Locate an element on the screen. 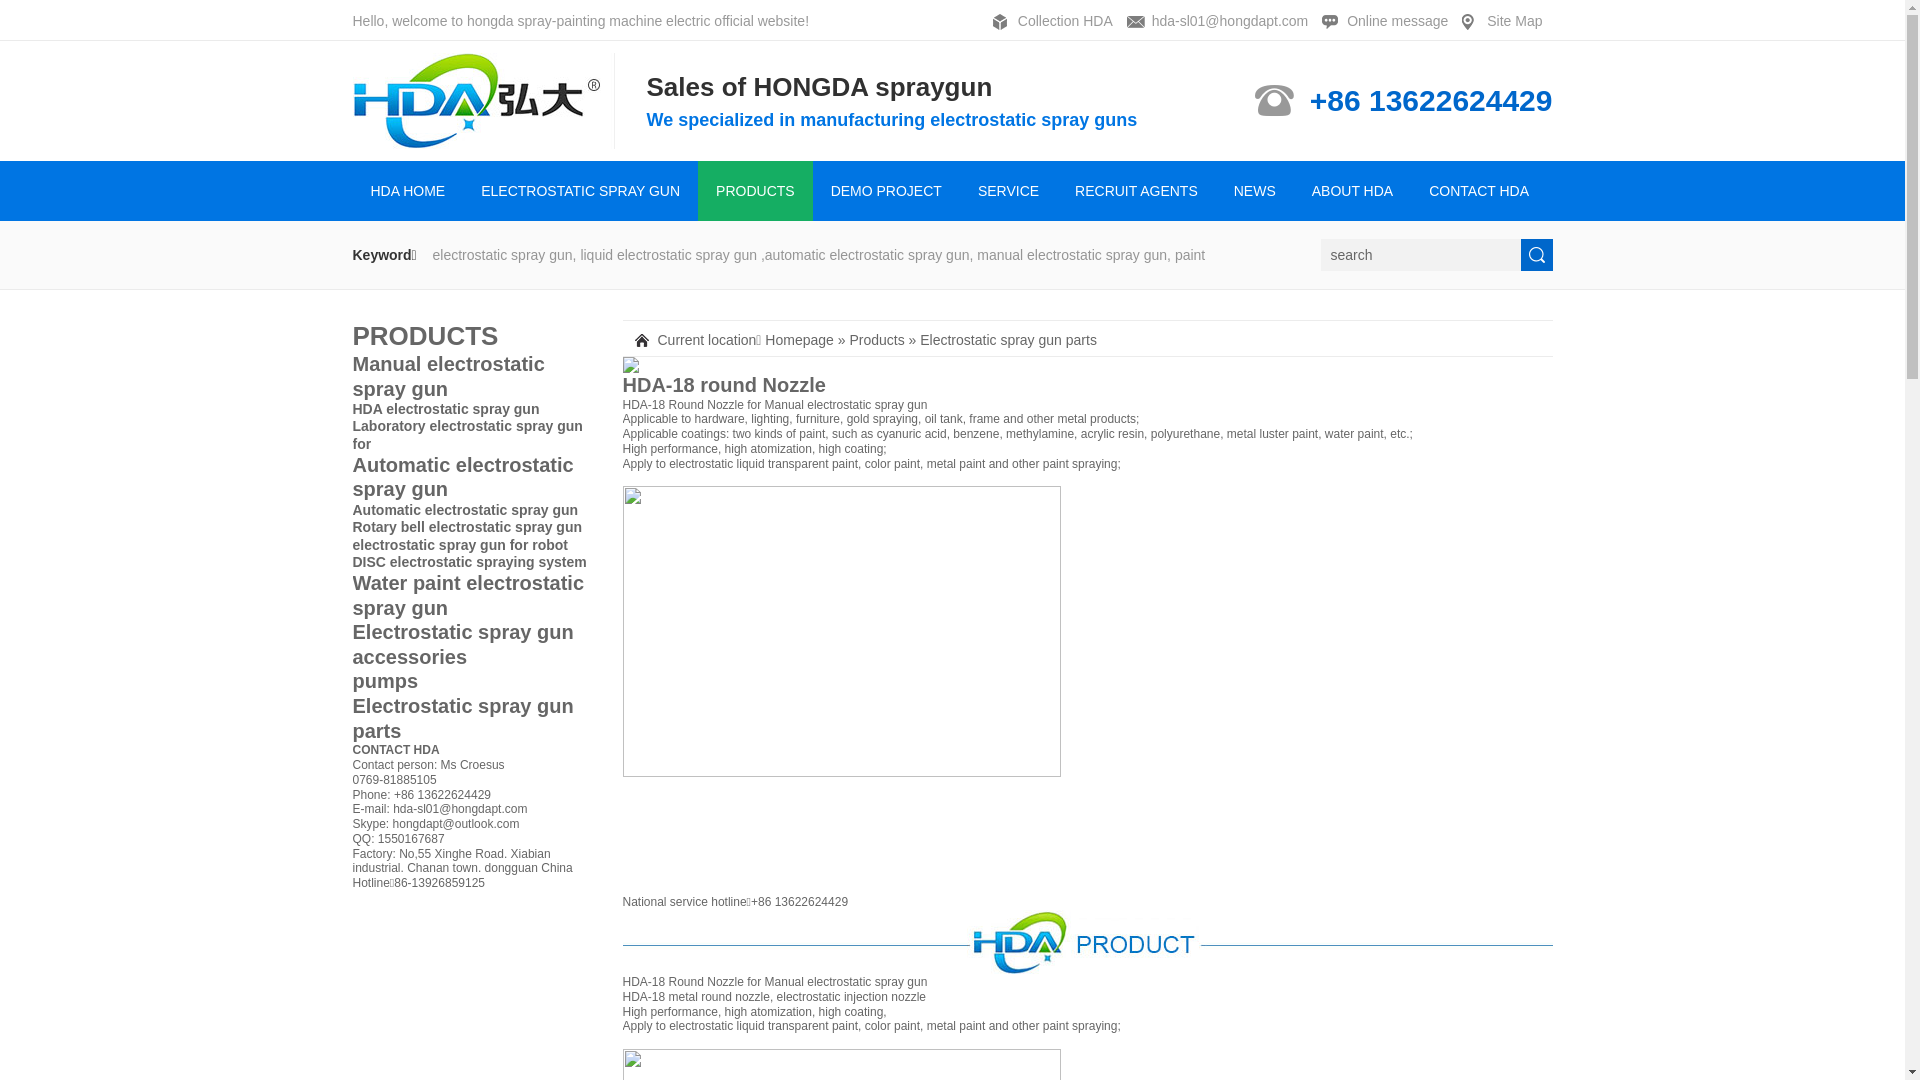 This screenshot has width=1920, height=1080. Homepage is located at coordinates (800, 340).